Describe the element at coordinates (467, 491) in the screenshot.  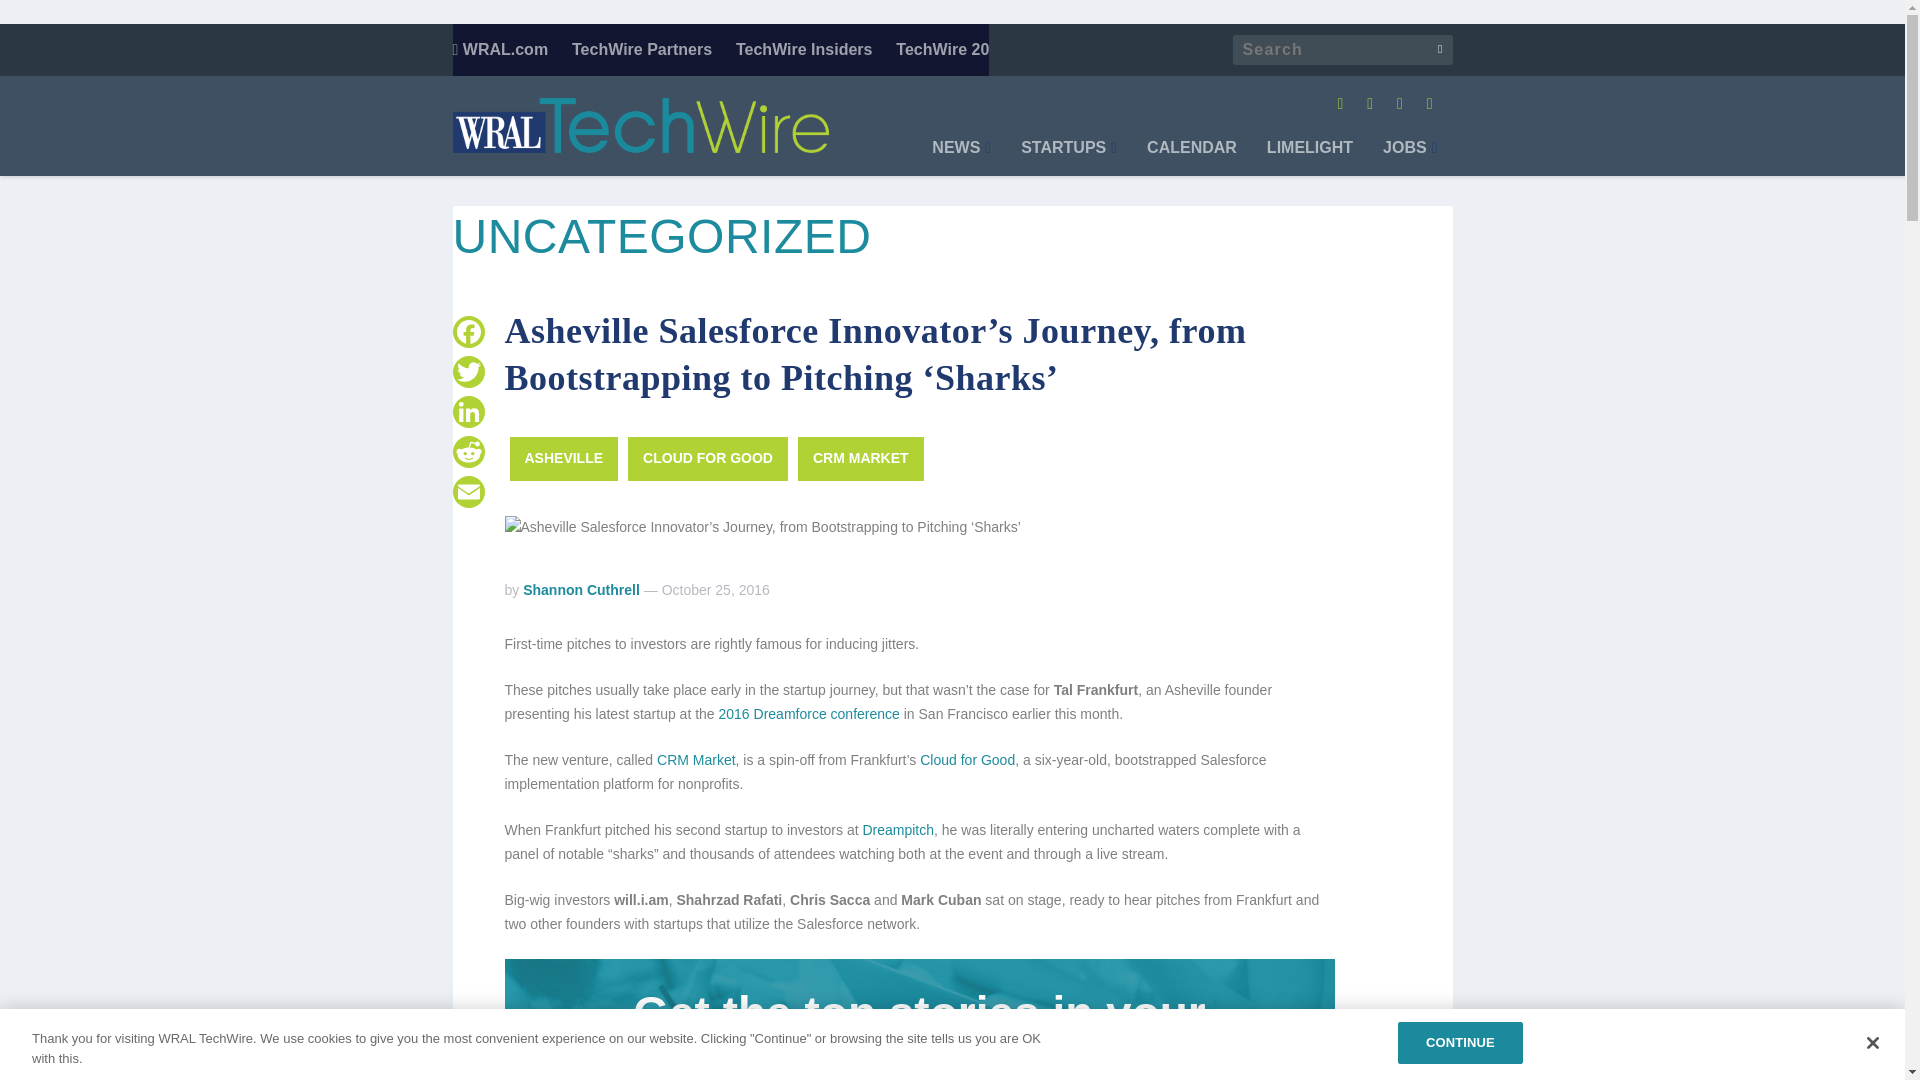
I see `Email` at that location.